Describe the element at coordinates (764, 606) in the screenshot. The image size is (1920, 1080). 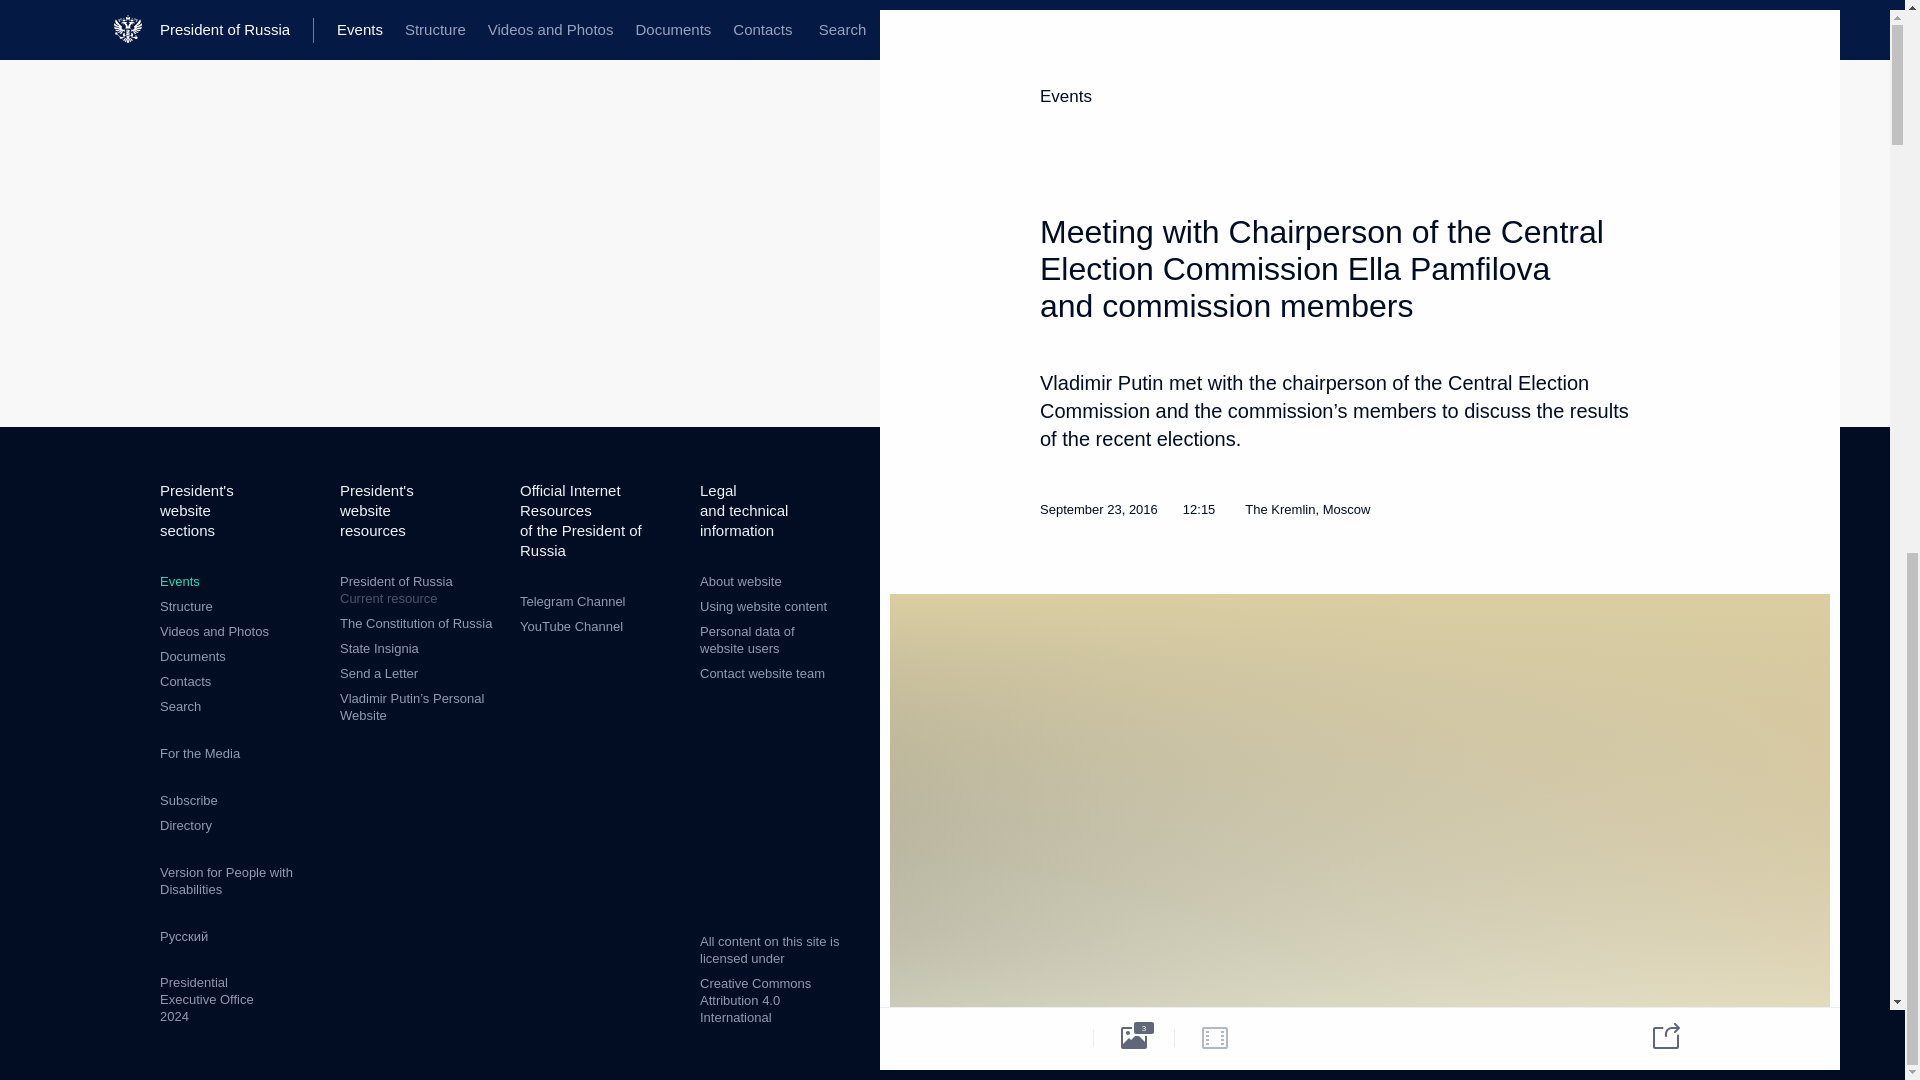
I see `Using website content` at that location.